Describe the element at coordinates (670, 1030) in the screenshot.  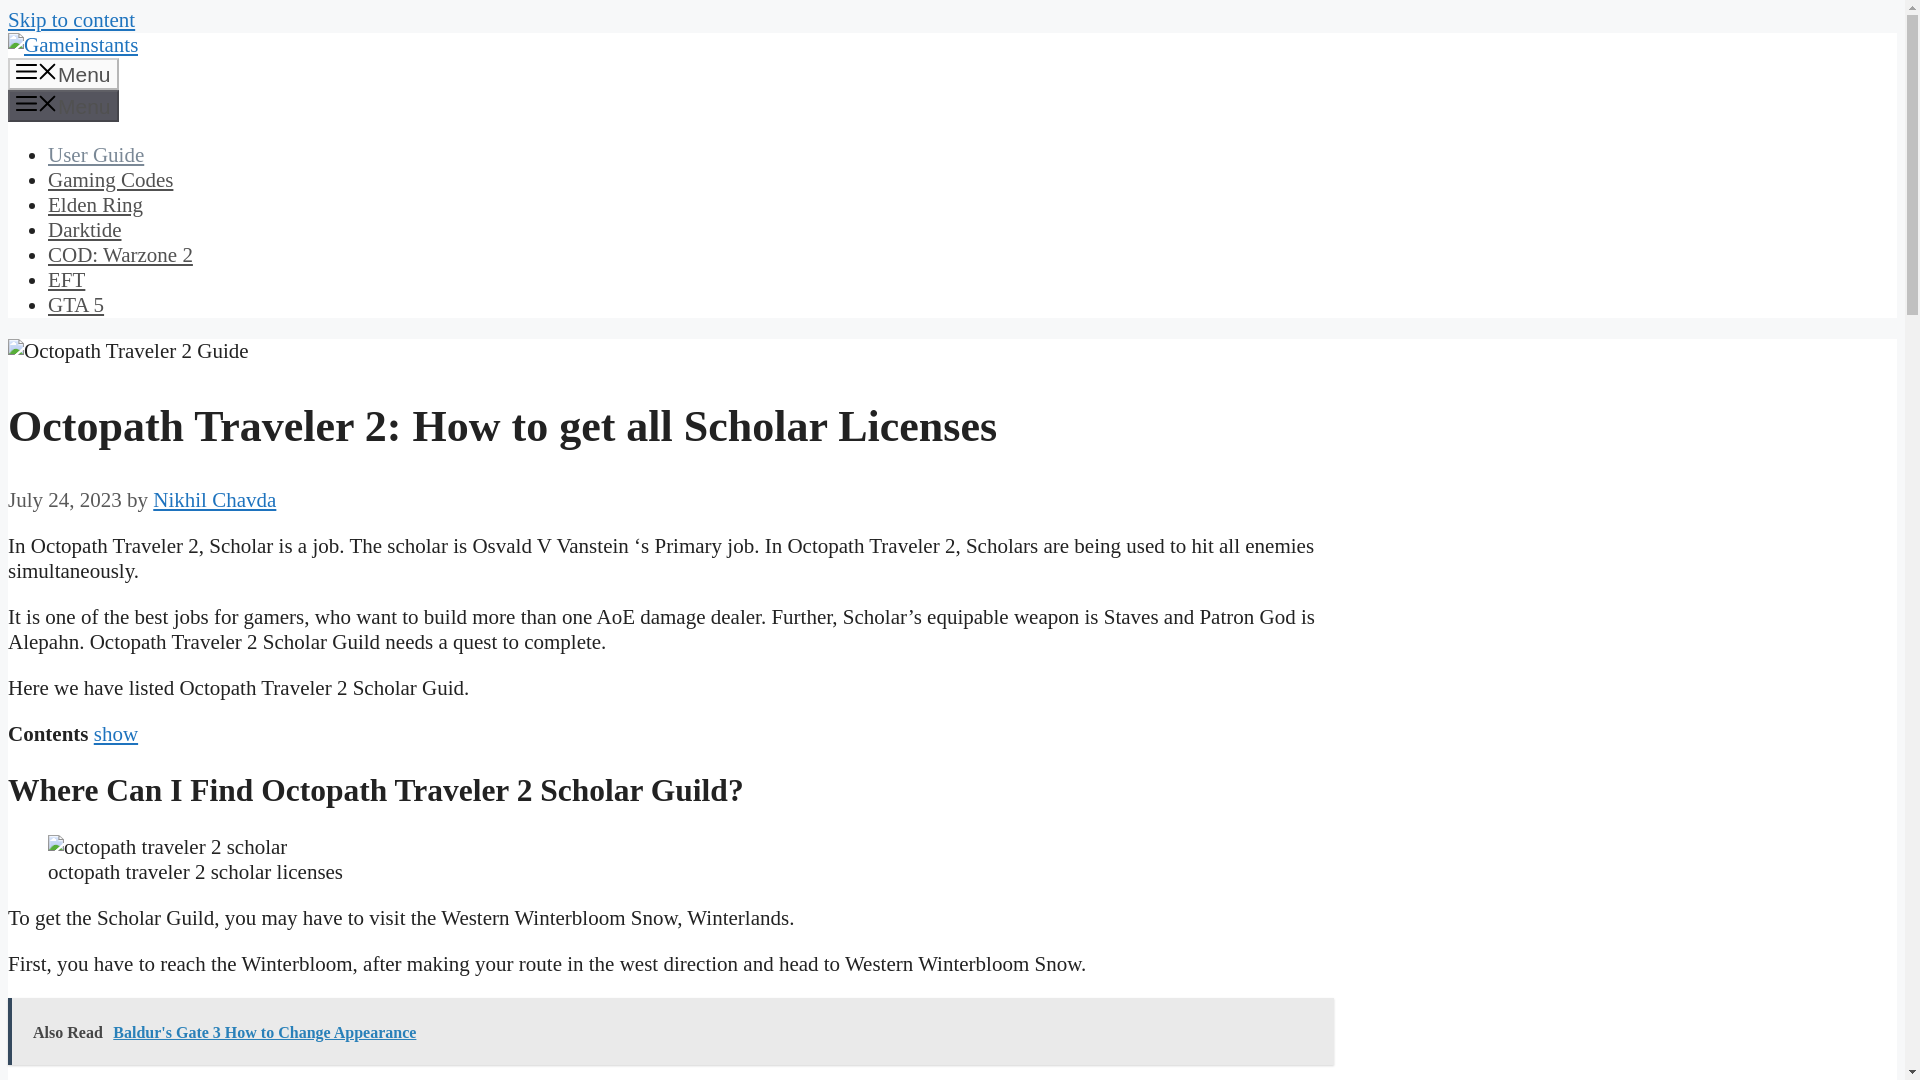
I see `Also Read  Baldur's Gate 3 How to Change Appearance` at that location.